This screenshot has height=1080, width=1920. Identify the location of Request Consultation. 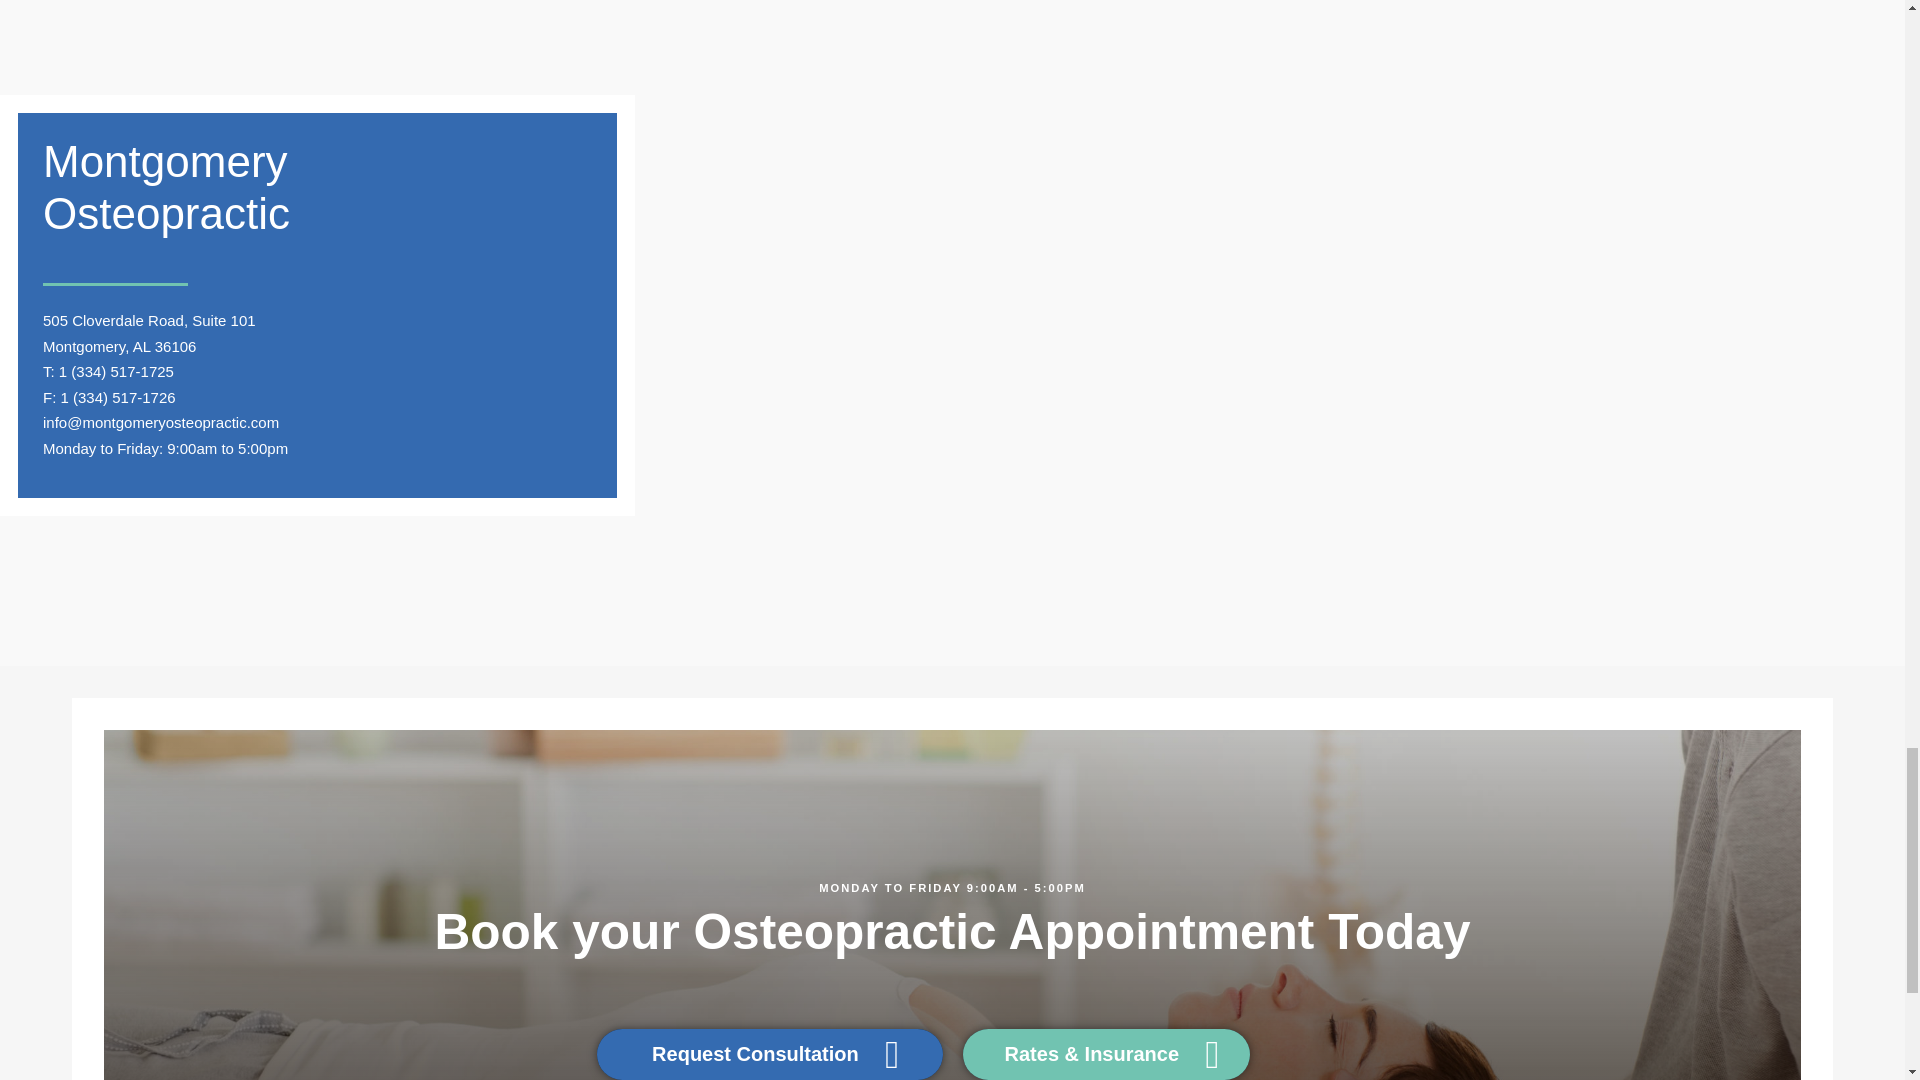
(770, 1054).